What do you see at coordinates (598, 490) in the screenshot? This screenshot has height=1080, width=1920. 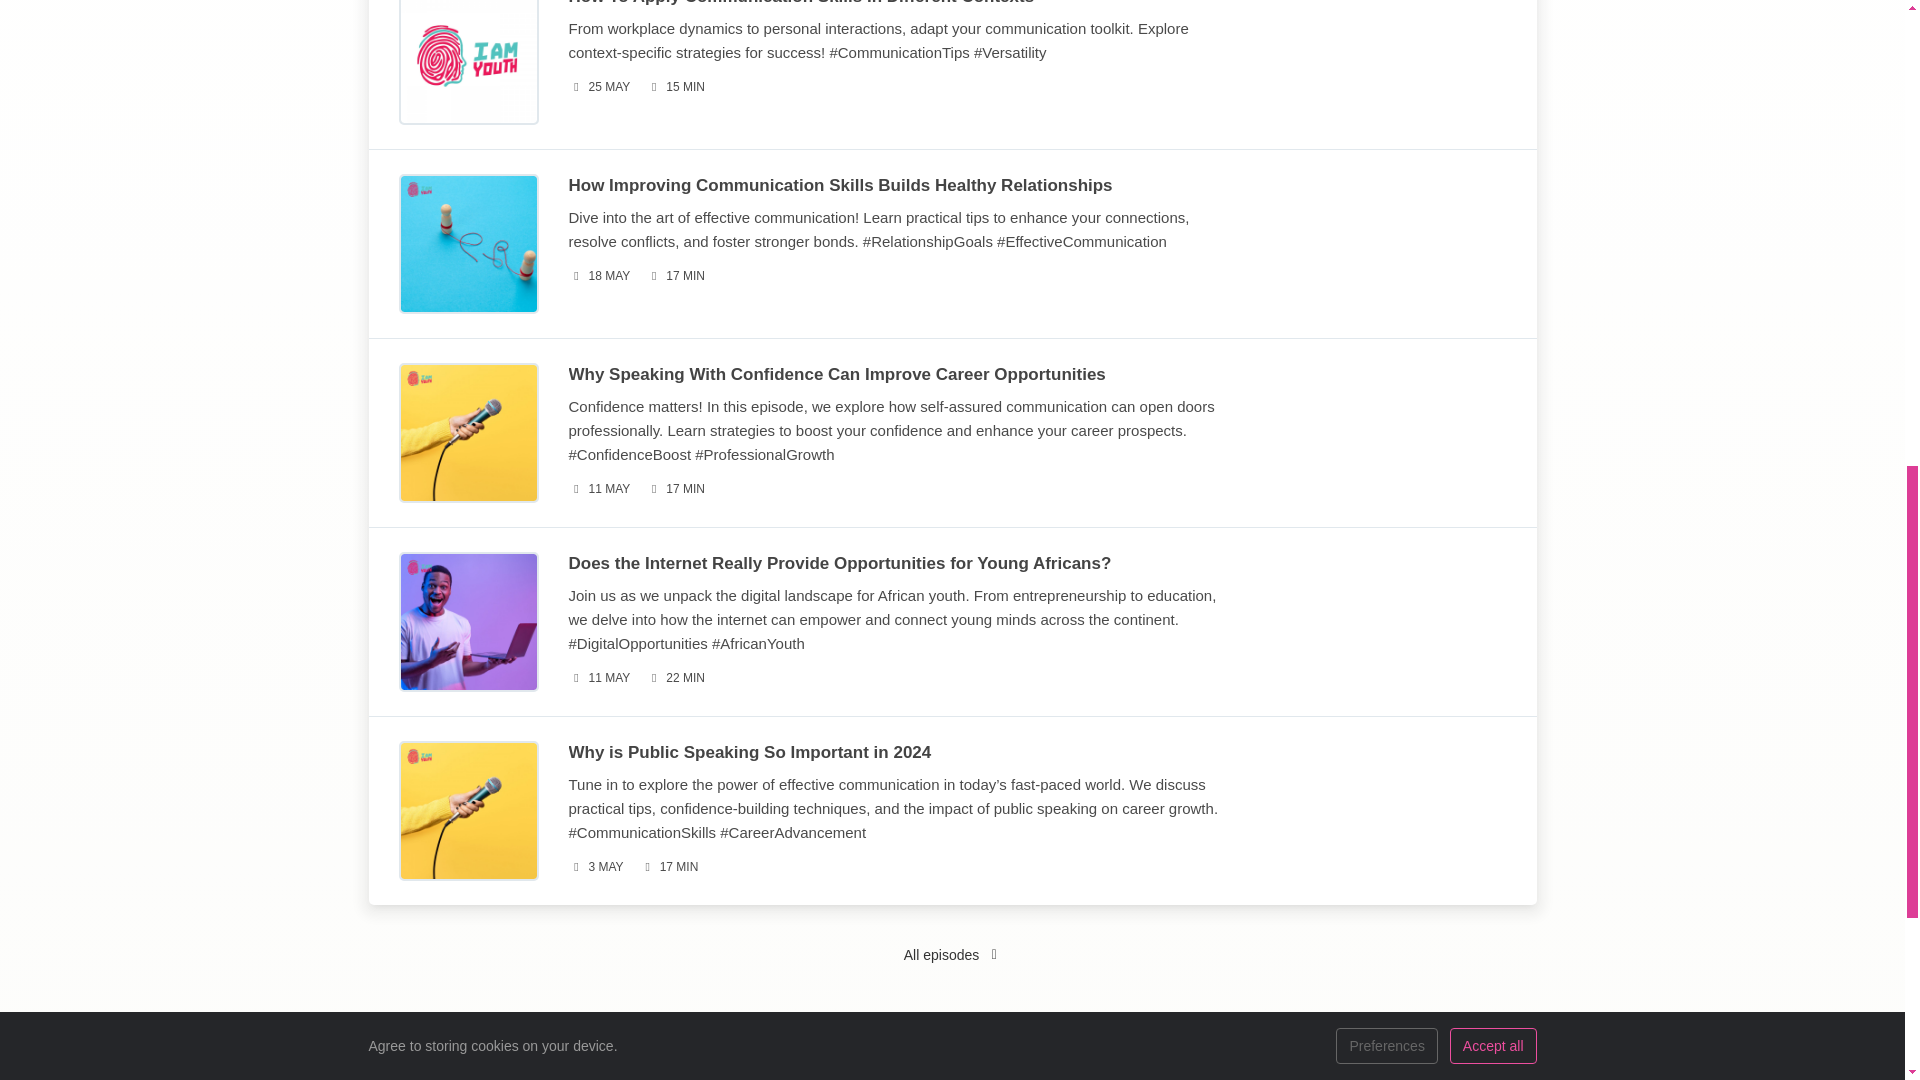 I see `Published` at bounding box center [598, 490].